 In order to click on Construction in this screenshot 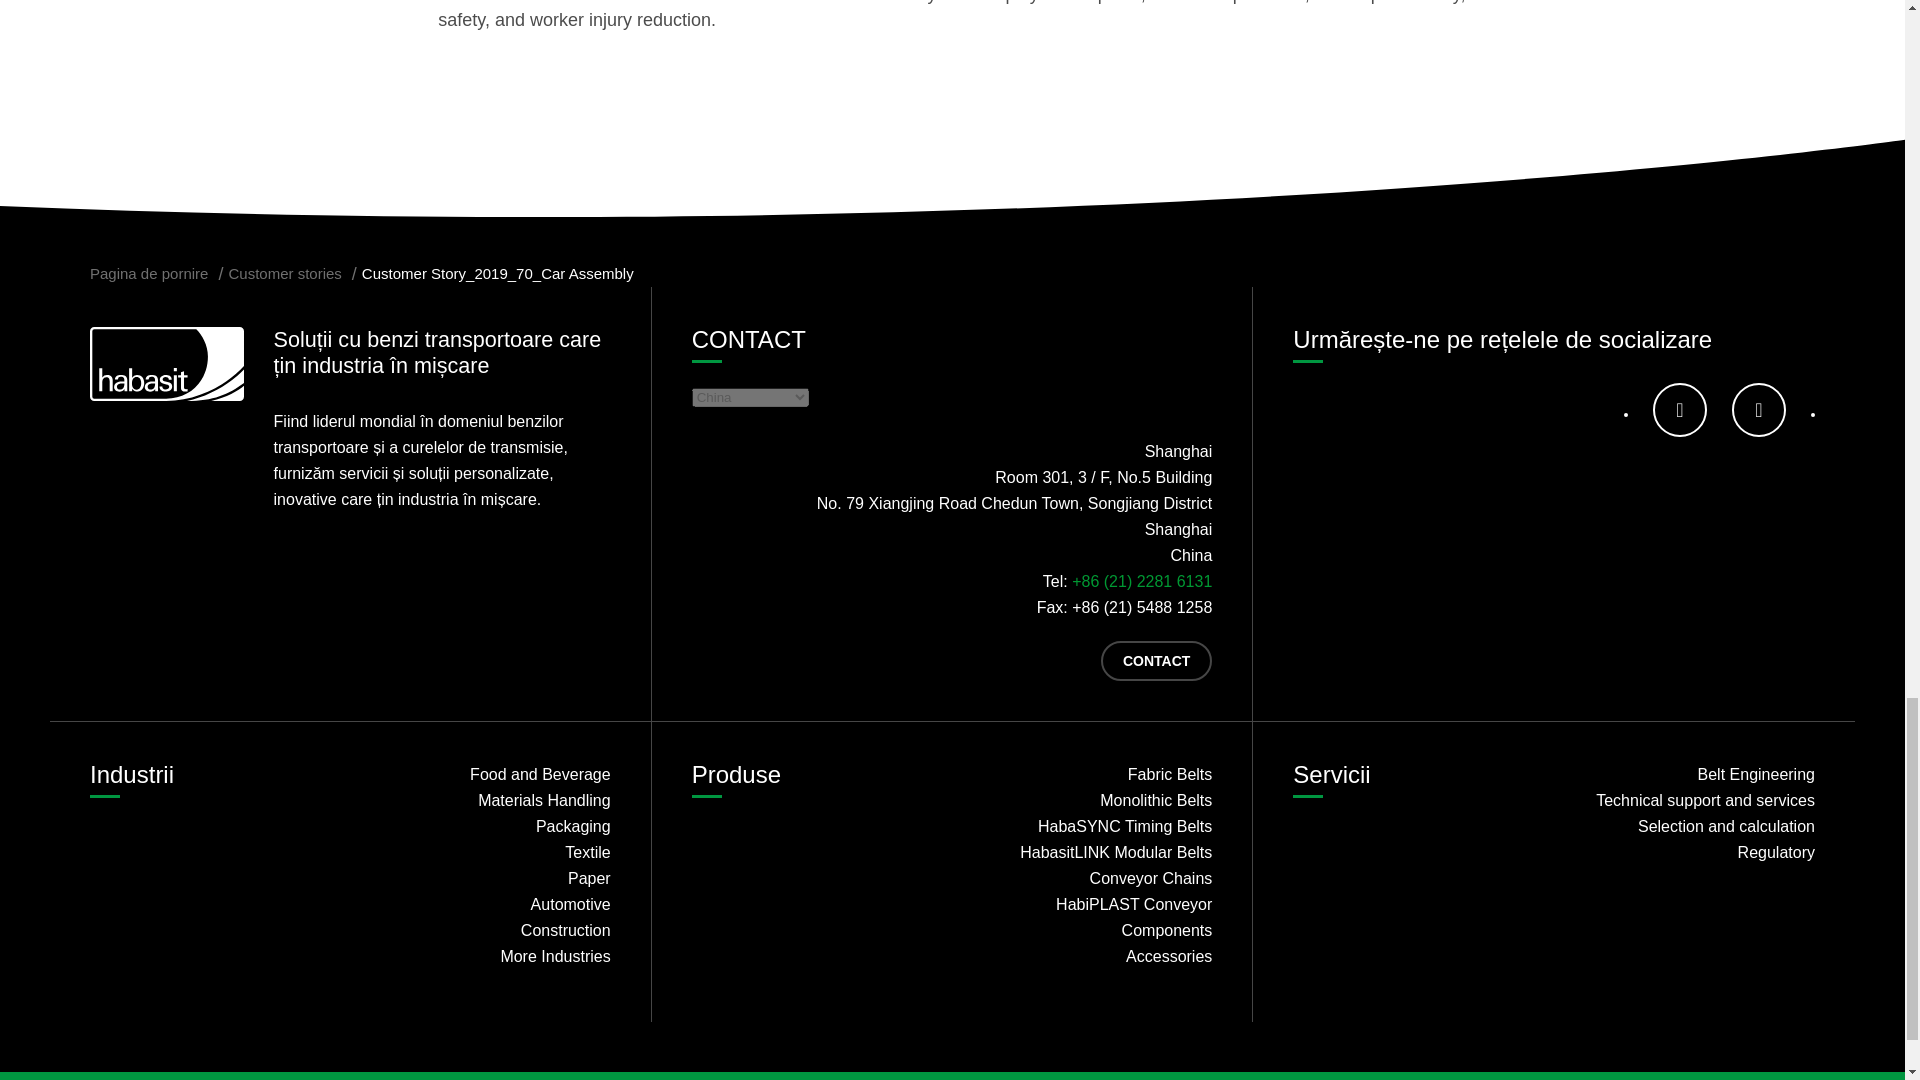, I will do `click(487, 930)`.